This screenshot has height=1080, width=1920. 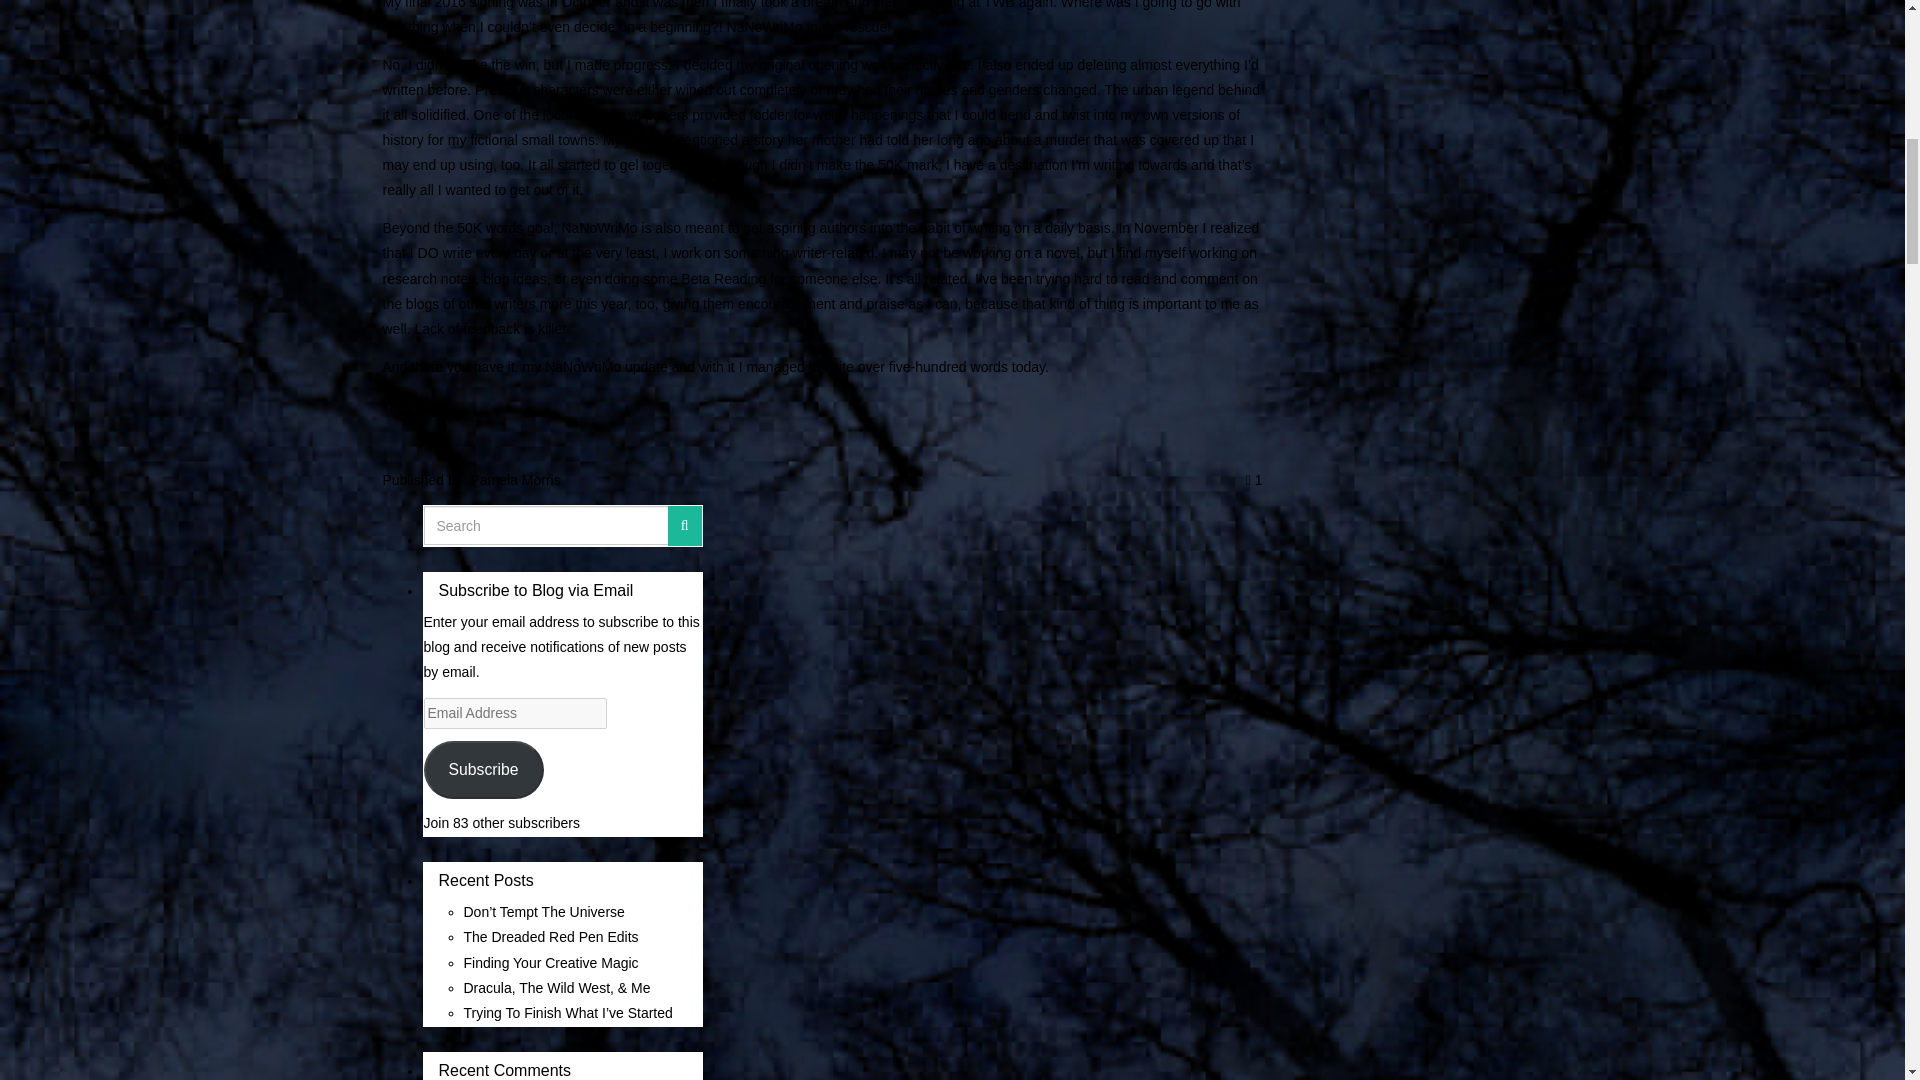 I want to click on Subscribe, so click(x=484, y=769).